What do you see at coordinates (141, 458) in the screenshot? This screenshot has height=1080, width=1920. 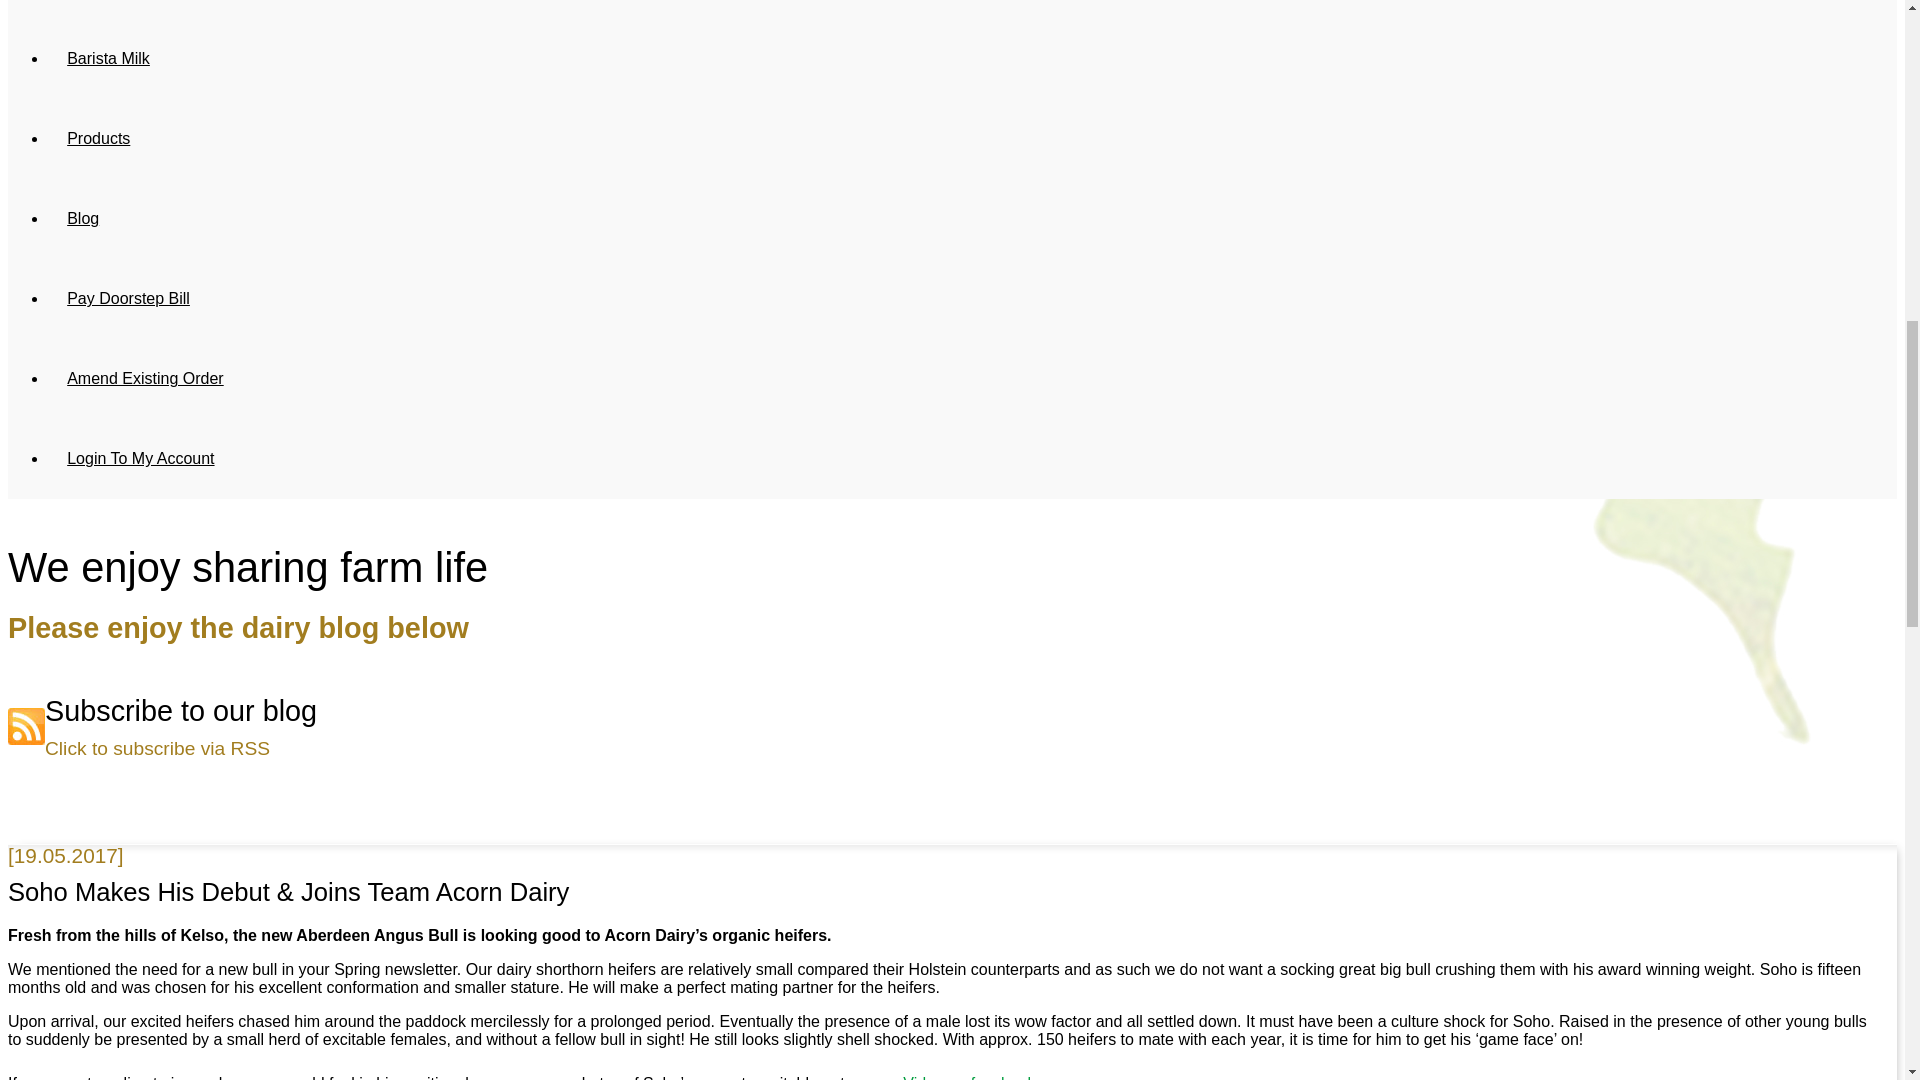 I see `Login To My Account` at bounding box center [141, 458].